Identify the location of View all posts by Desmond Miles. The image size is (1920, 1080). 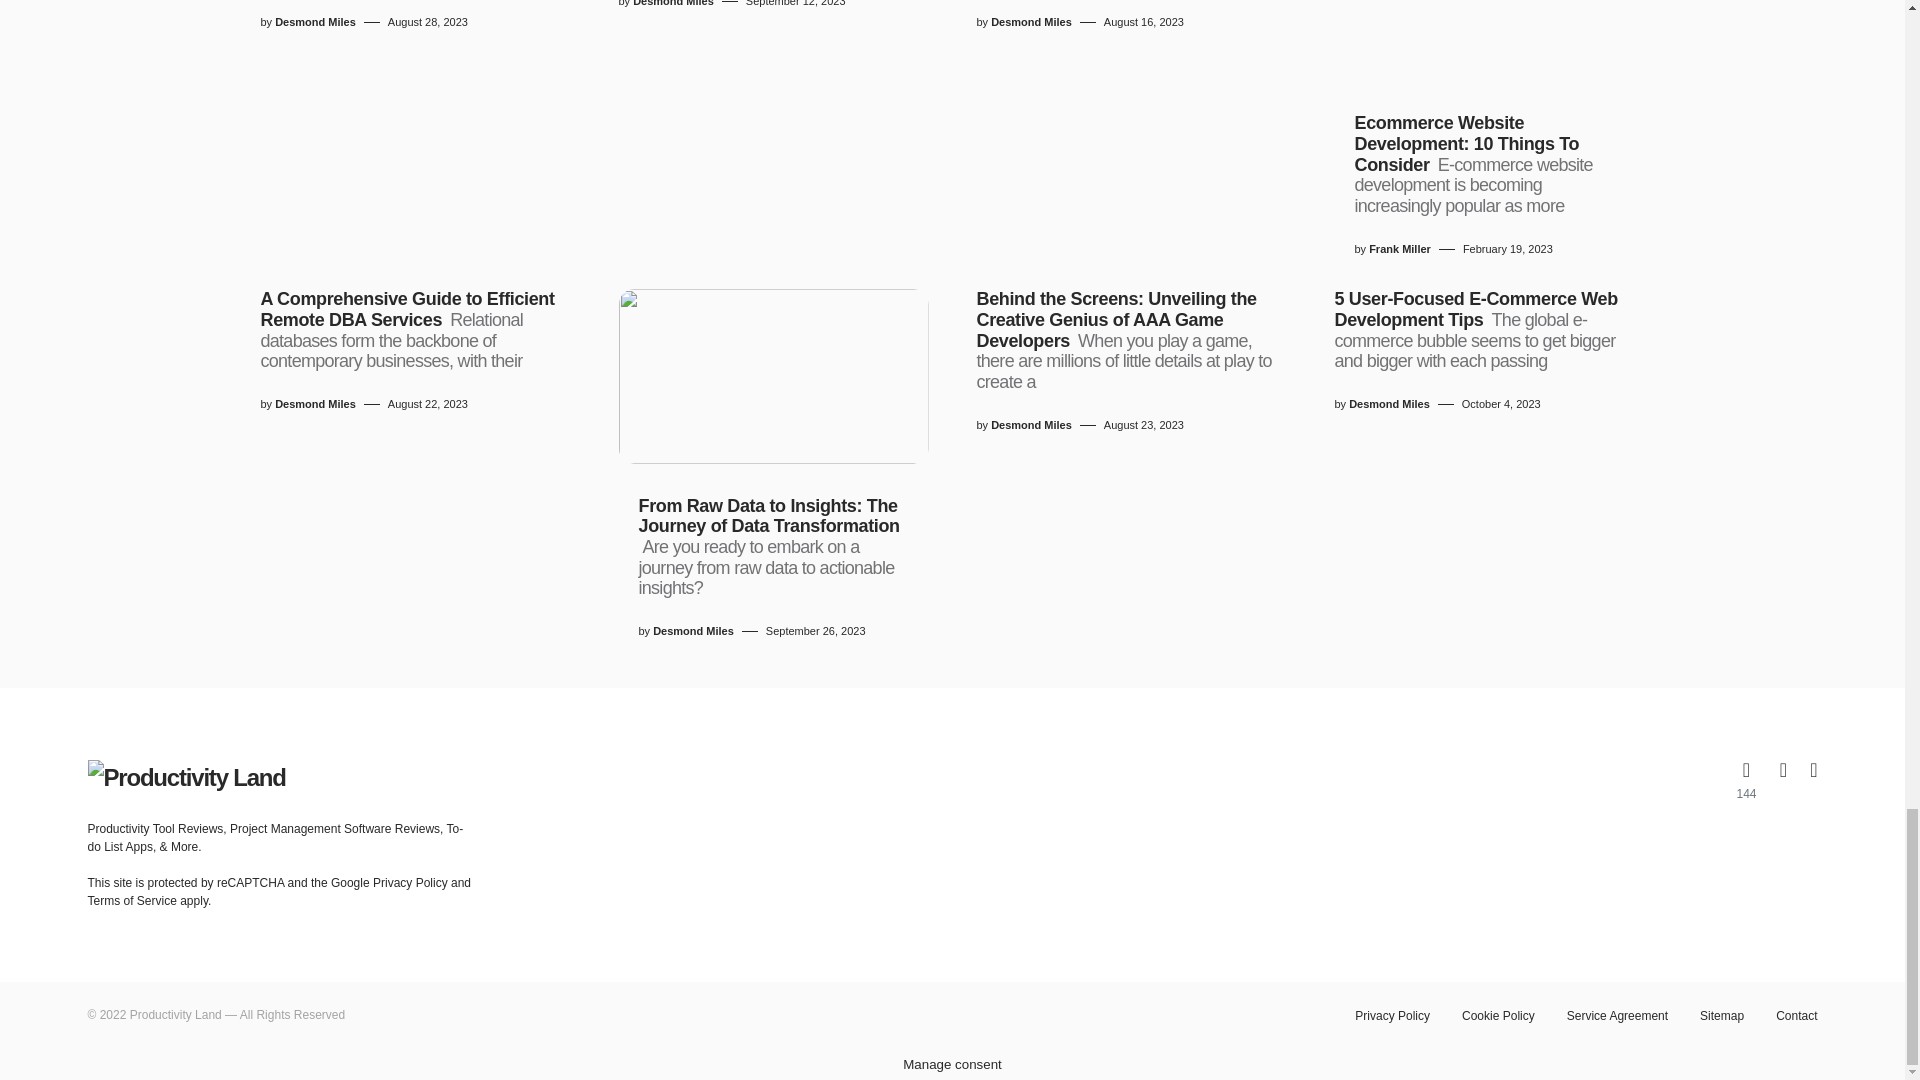
(692, 632).